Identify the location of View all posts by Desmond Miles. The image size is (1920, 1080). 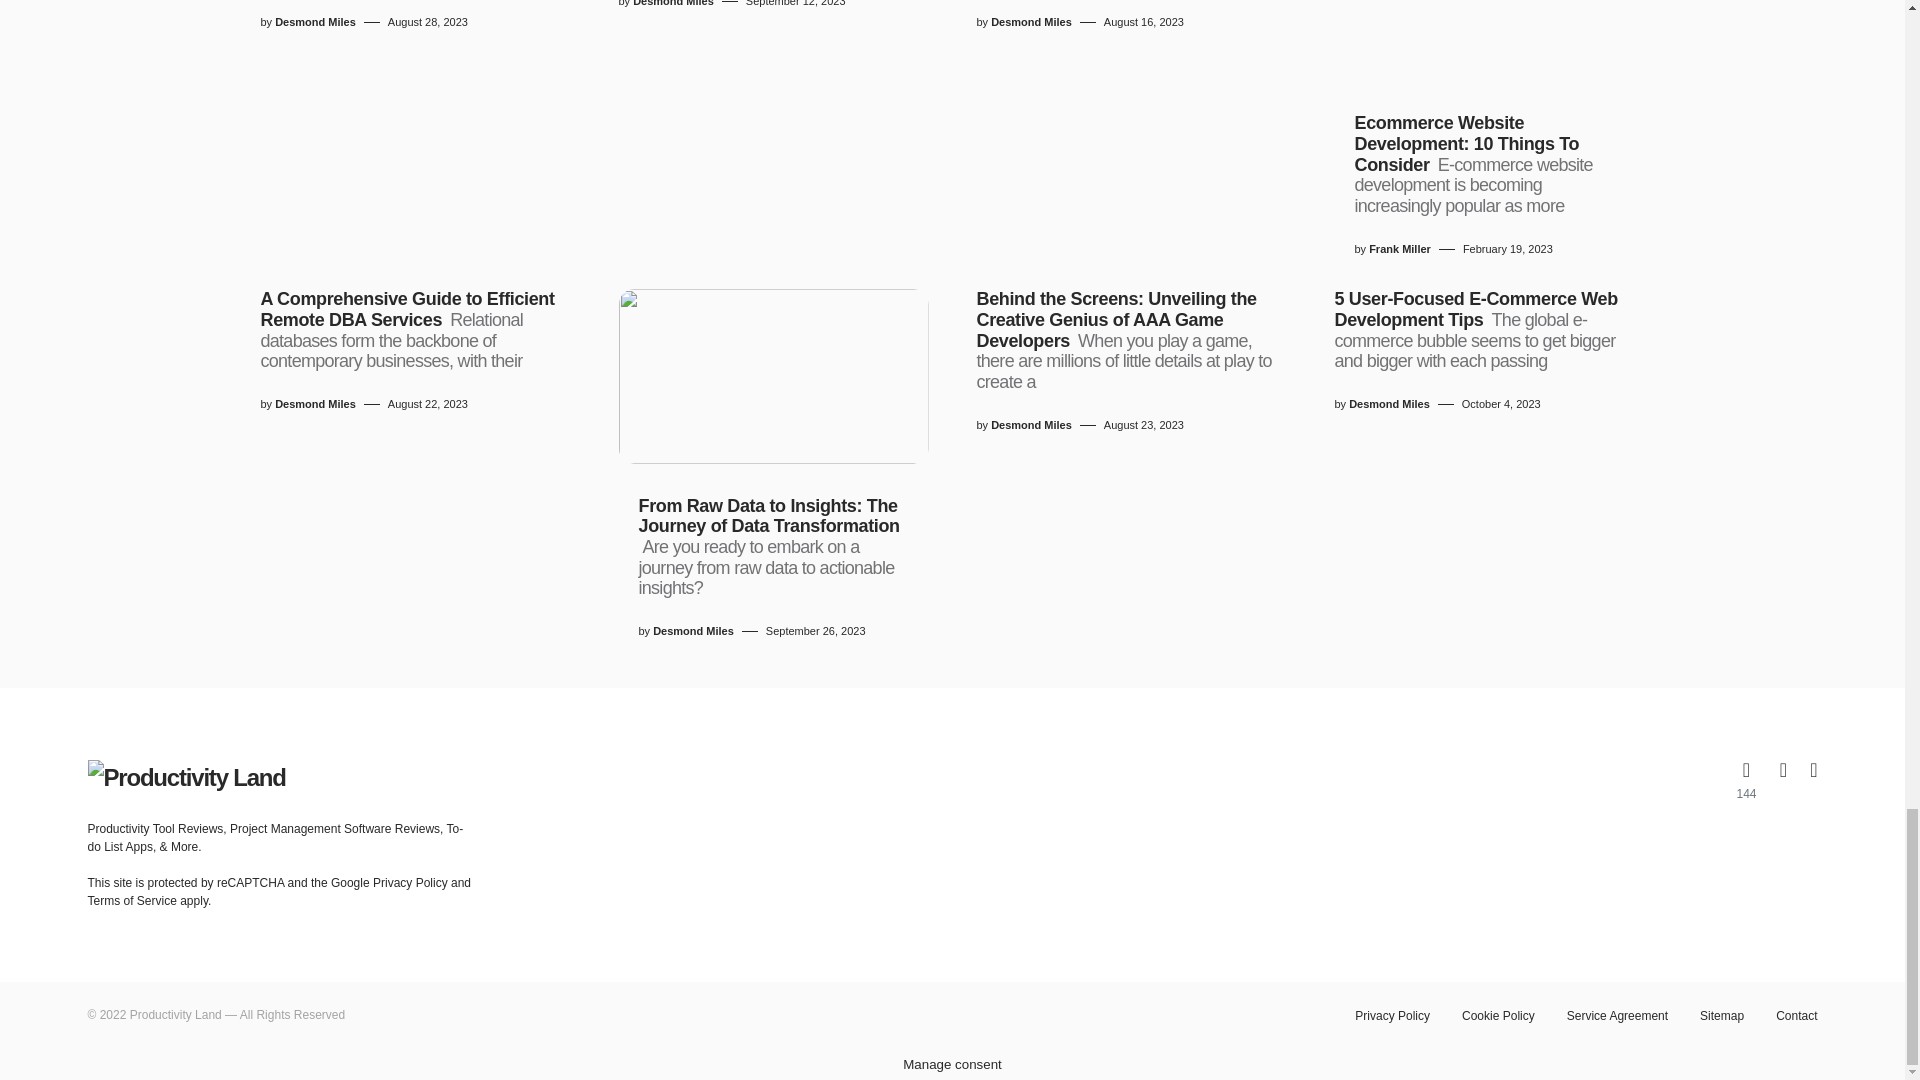
(692, 632).